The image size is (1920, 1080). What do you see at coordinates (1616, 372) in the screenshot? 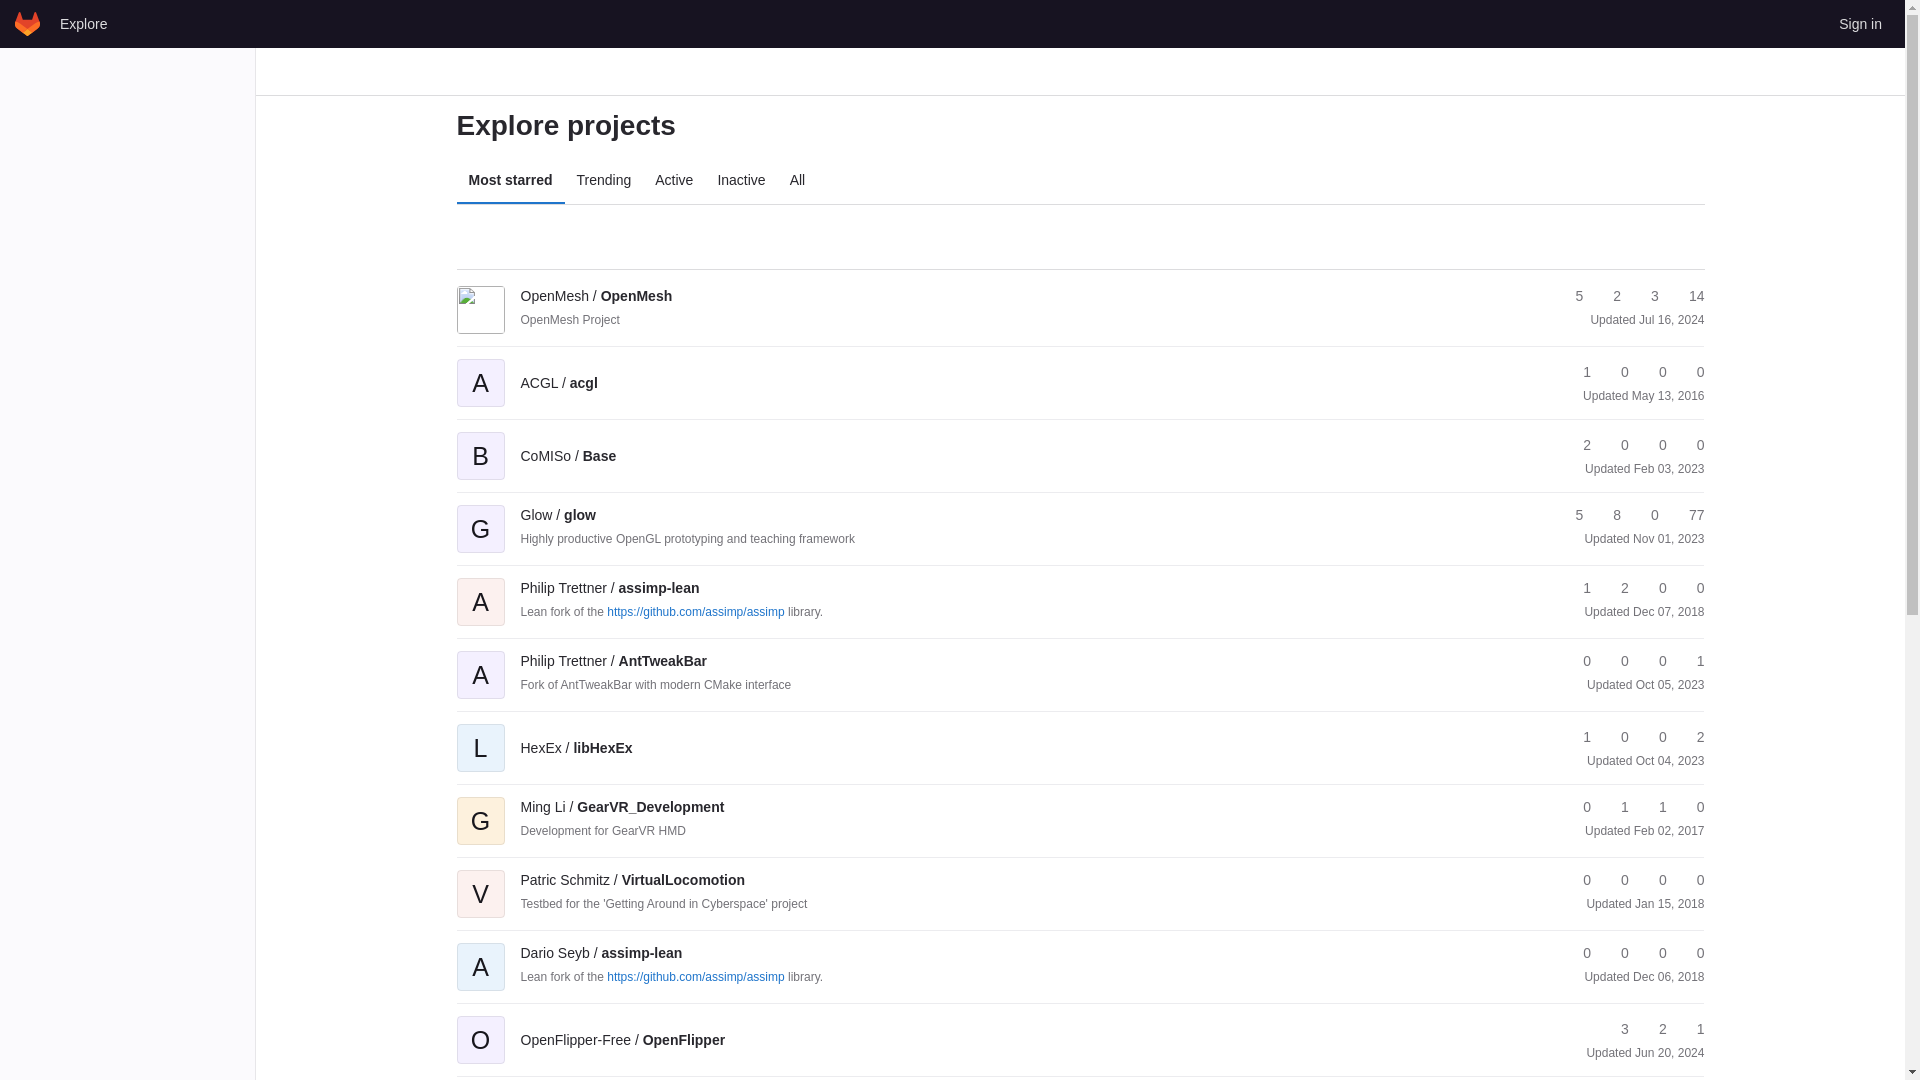
I see `Forks` at bounding box center [1616, 372].